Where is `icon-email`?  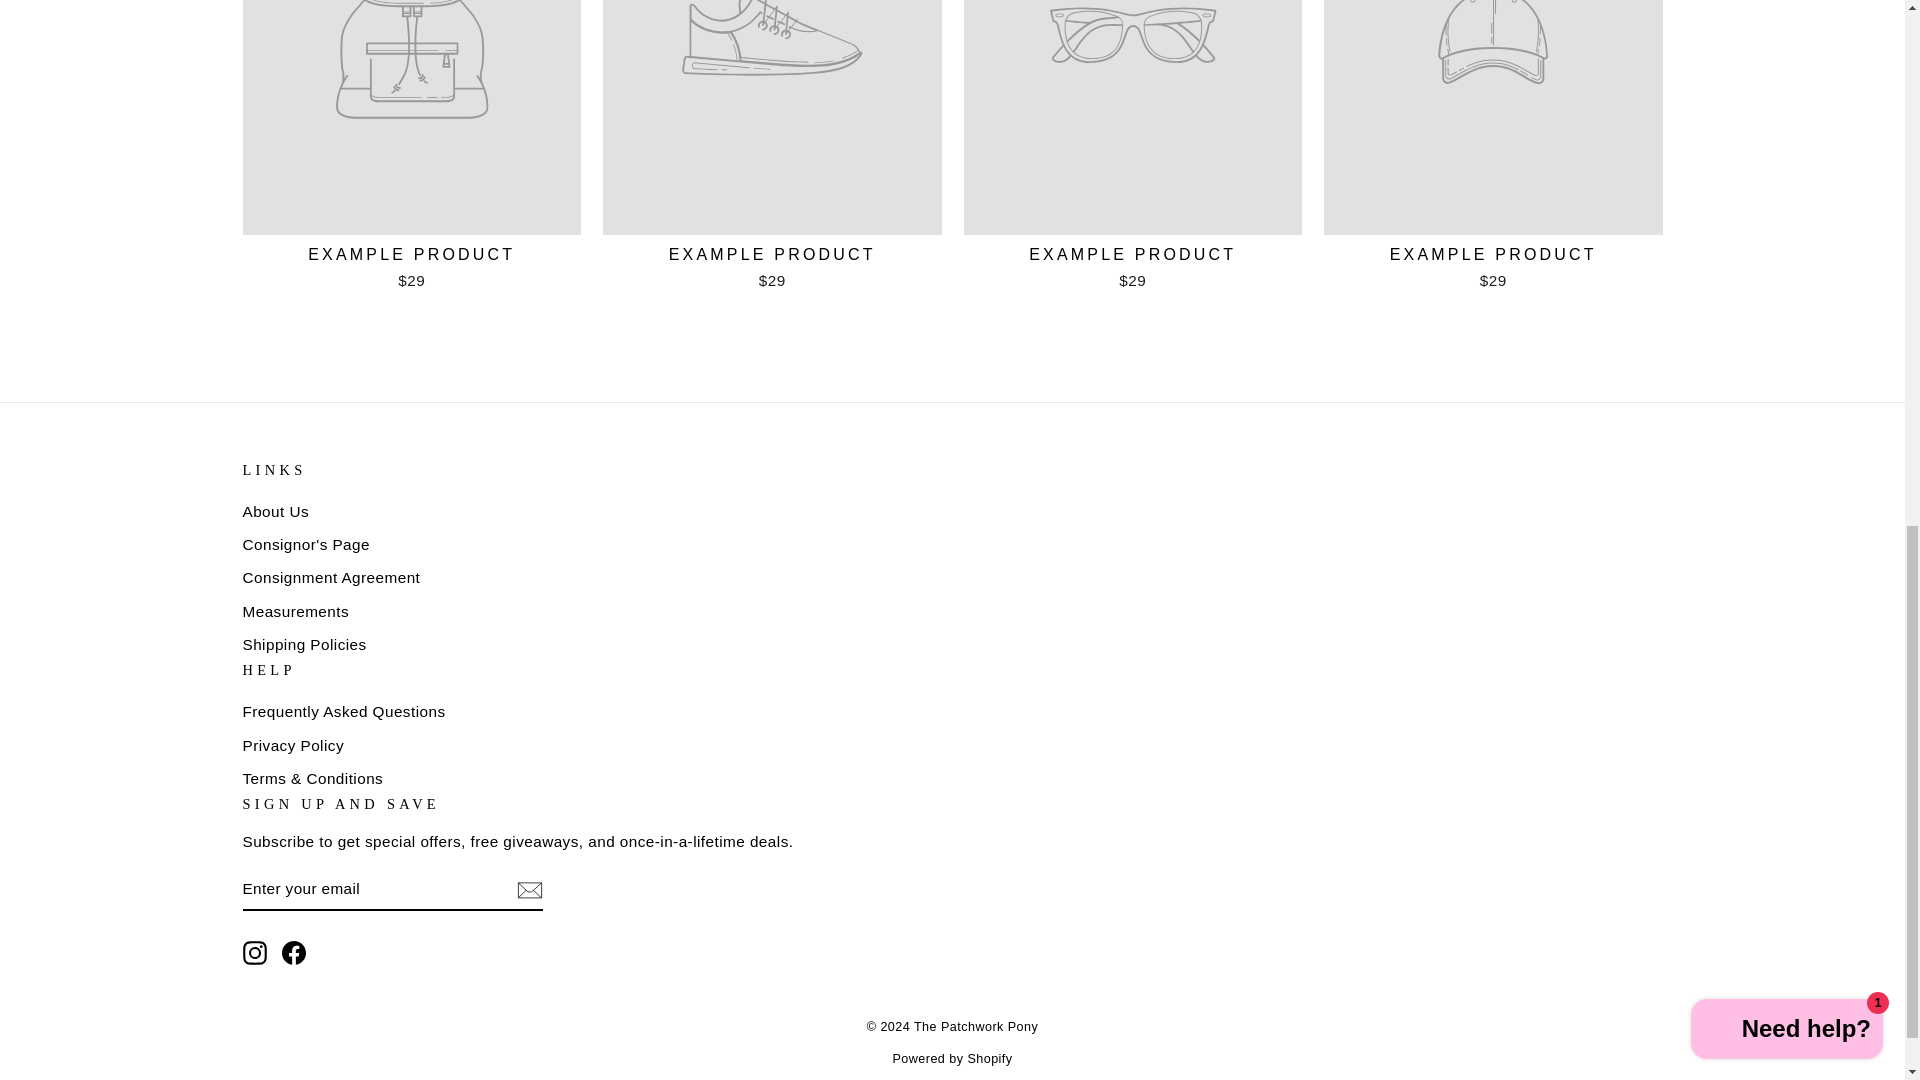 icon-email is located at coordinates (528, 890).